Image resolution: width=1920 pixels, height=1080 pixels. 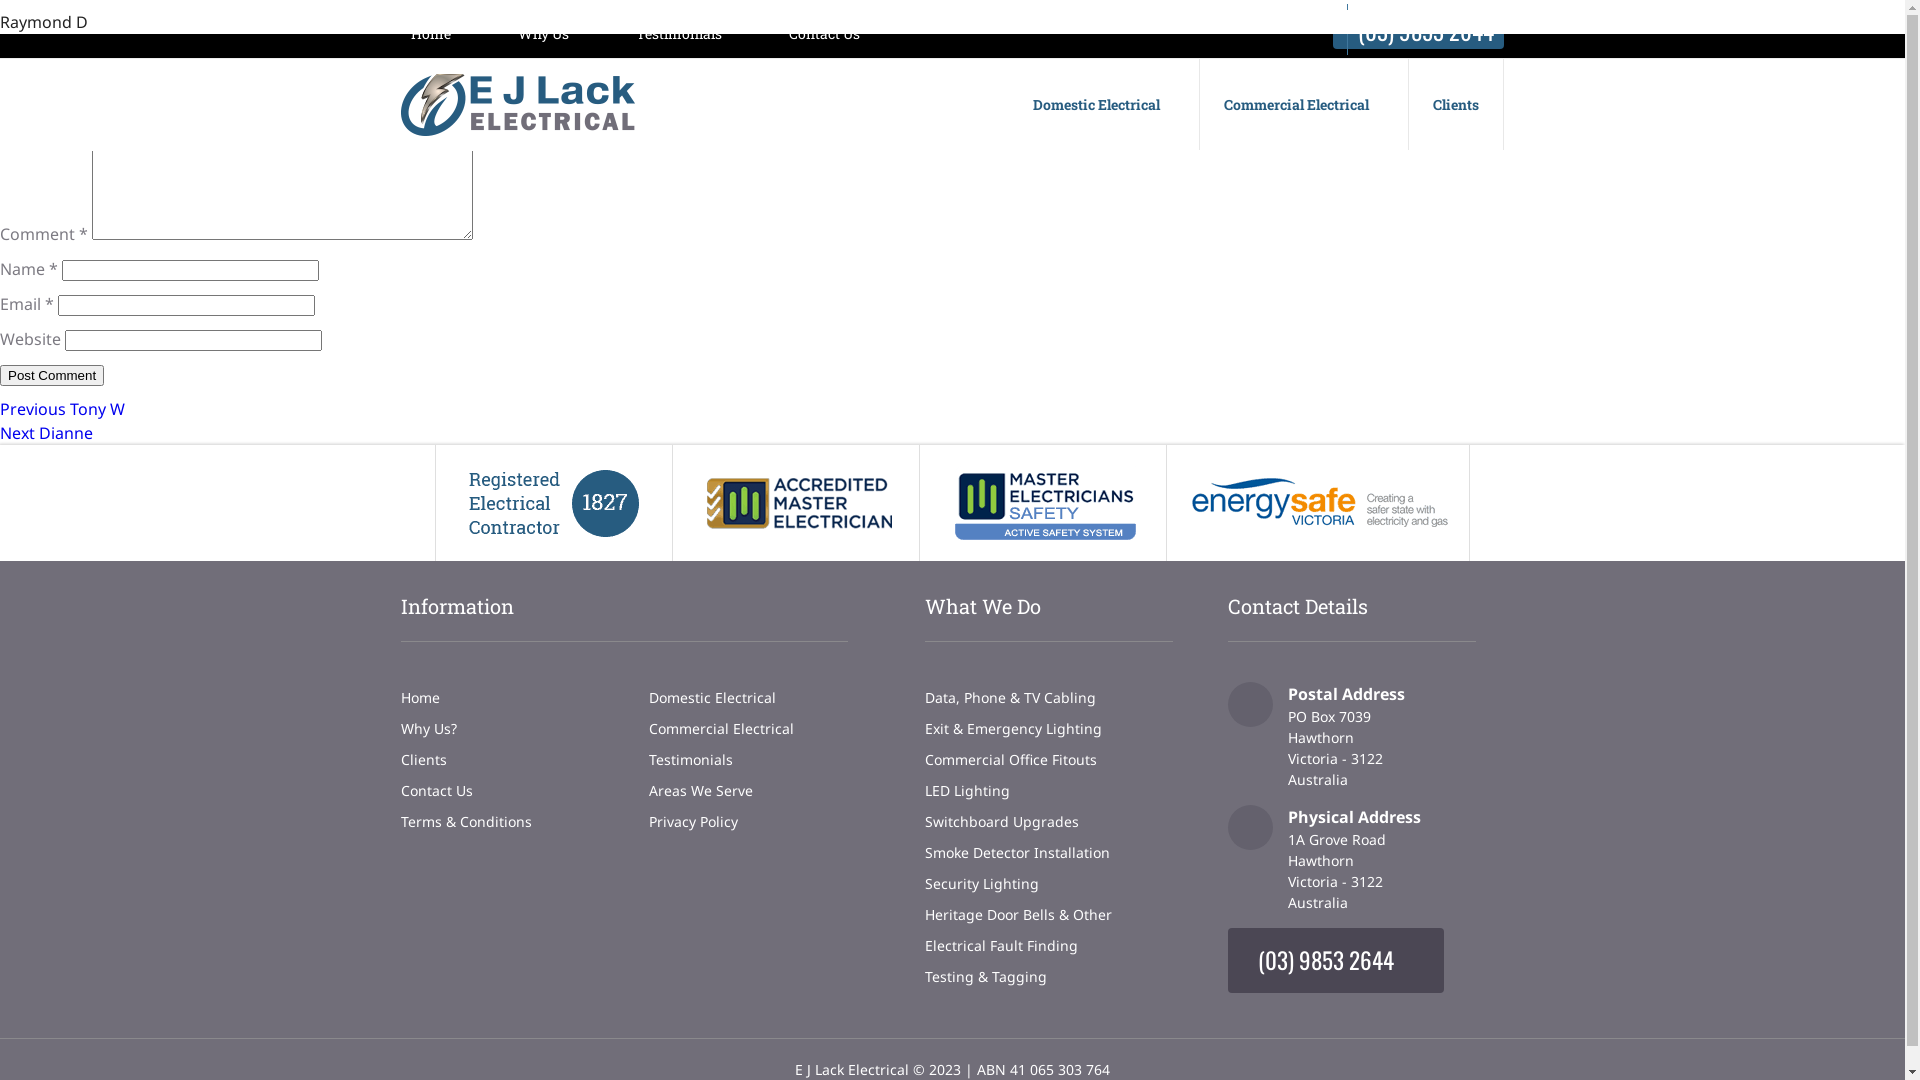 What do you see at coordinates (712, 698) in the screenshot?
I see `Domestic Electrical` at bounding box center [712, 698].